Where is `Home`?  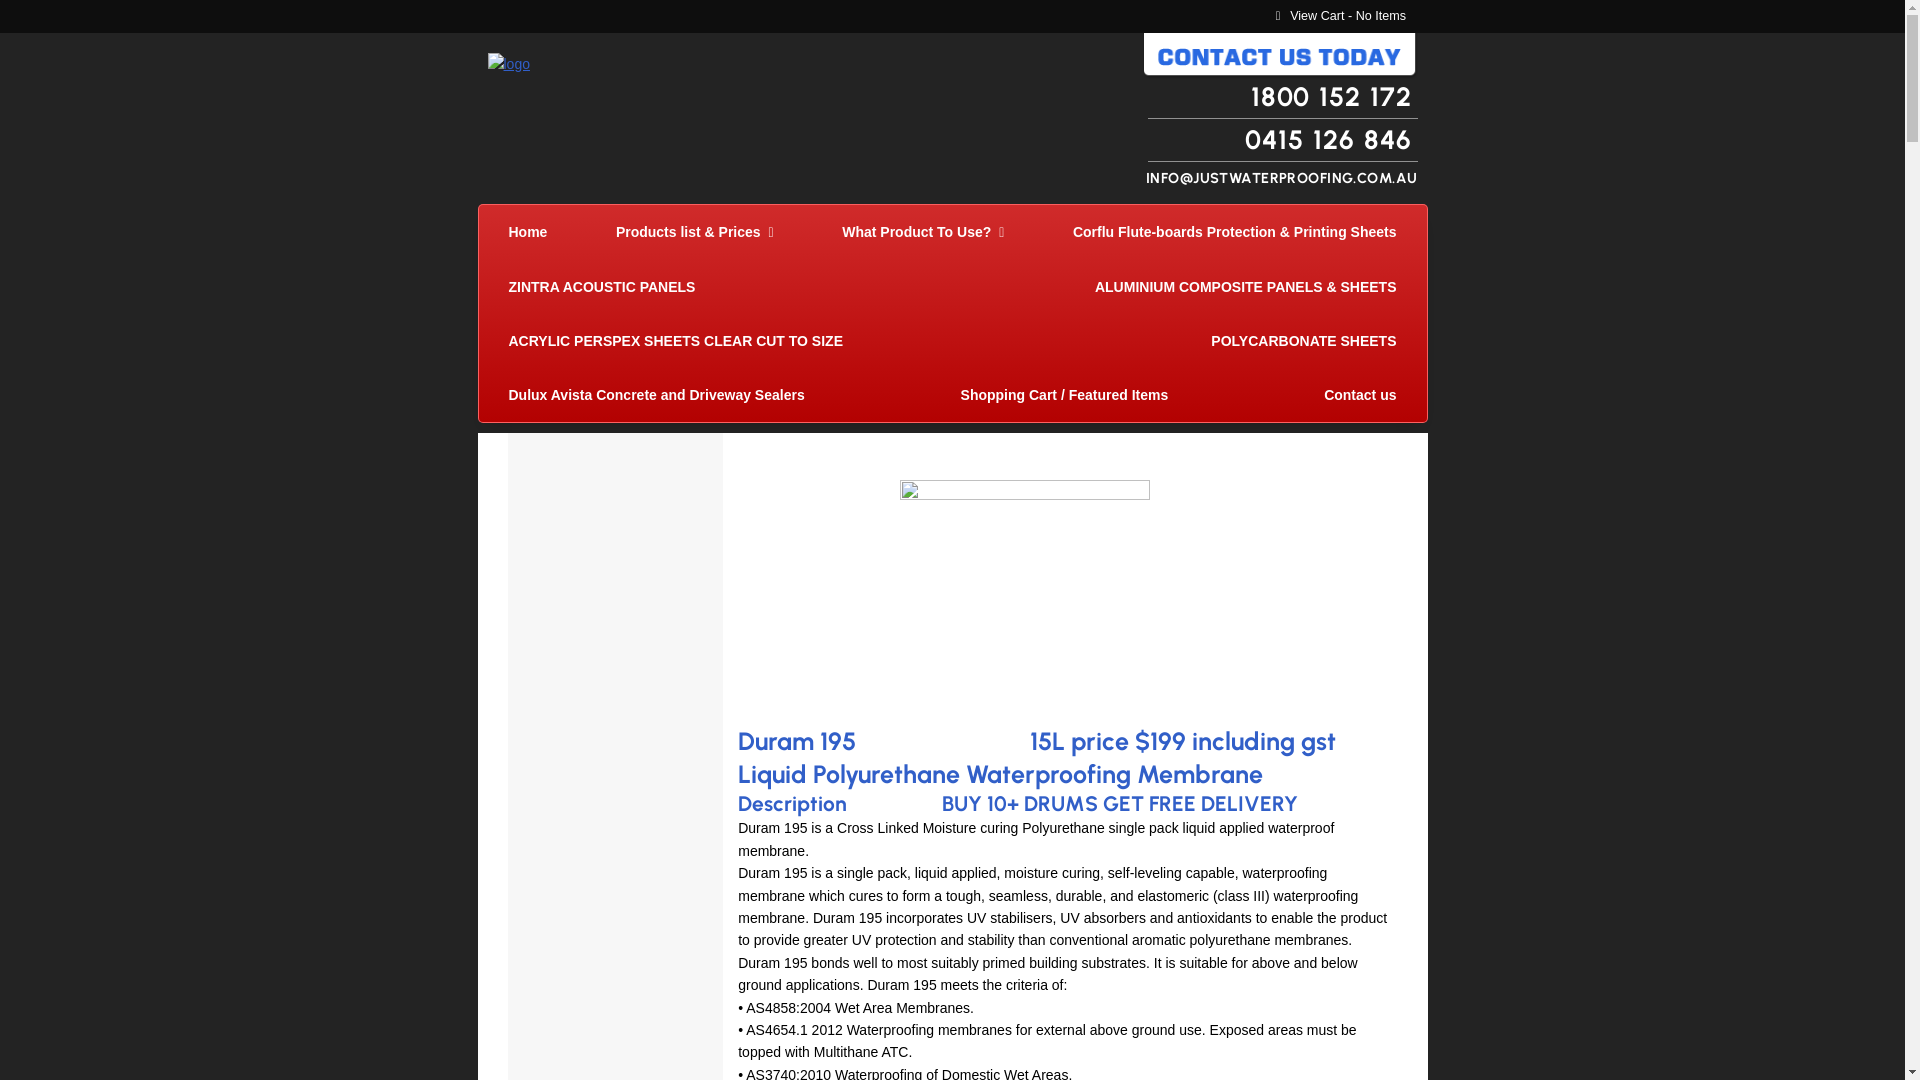
Home is located at coordinates (528, 232).